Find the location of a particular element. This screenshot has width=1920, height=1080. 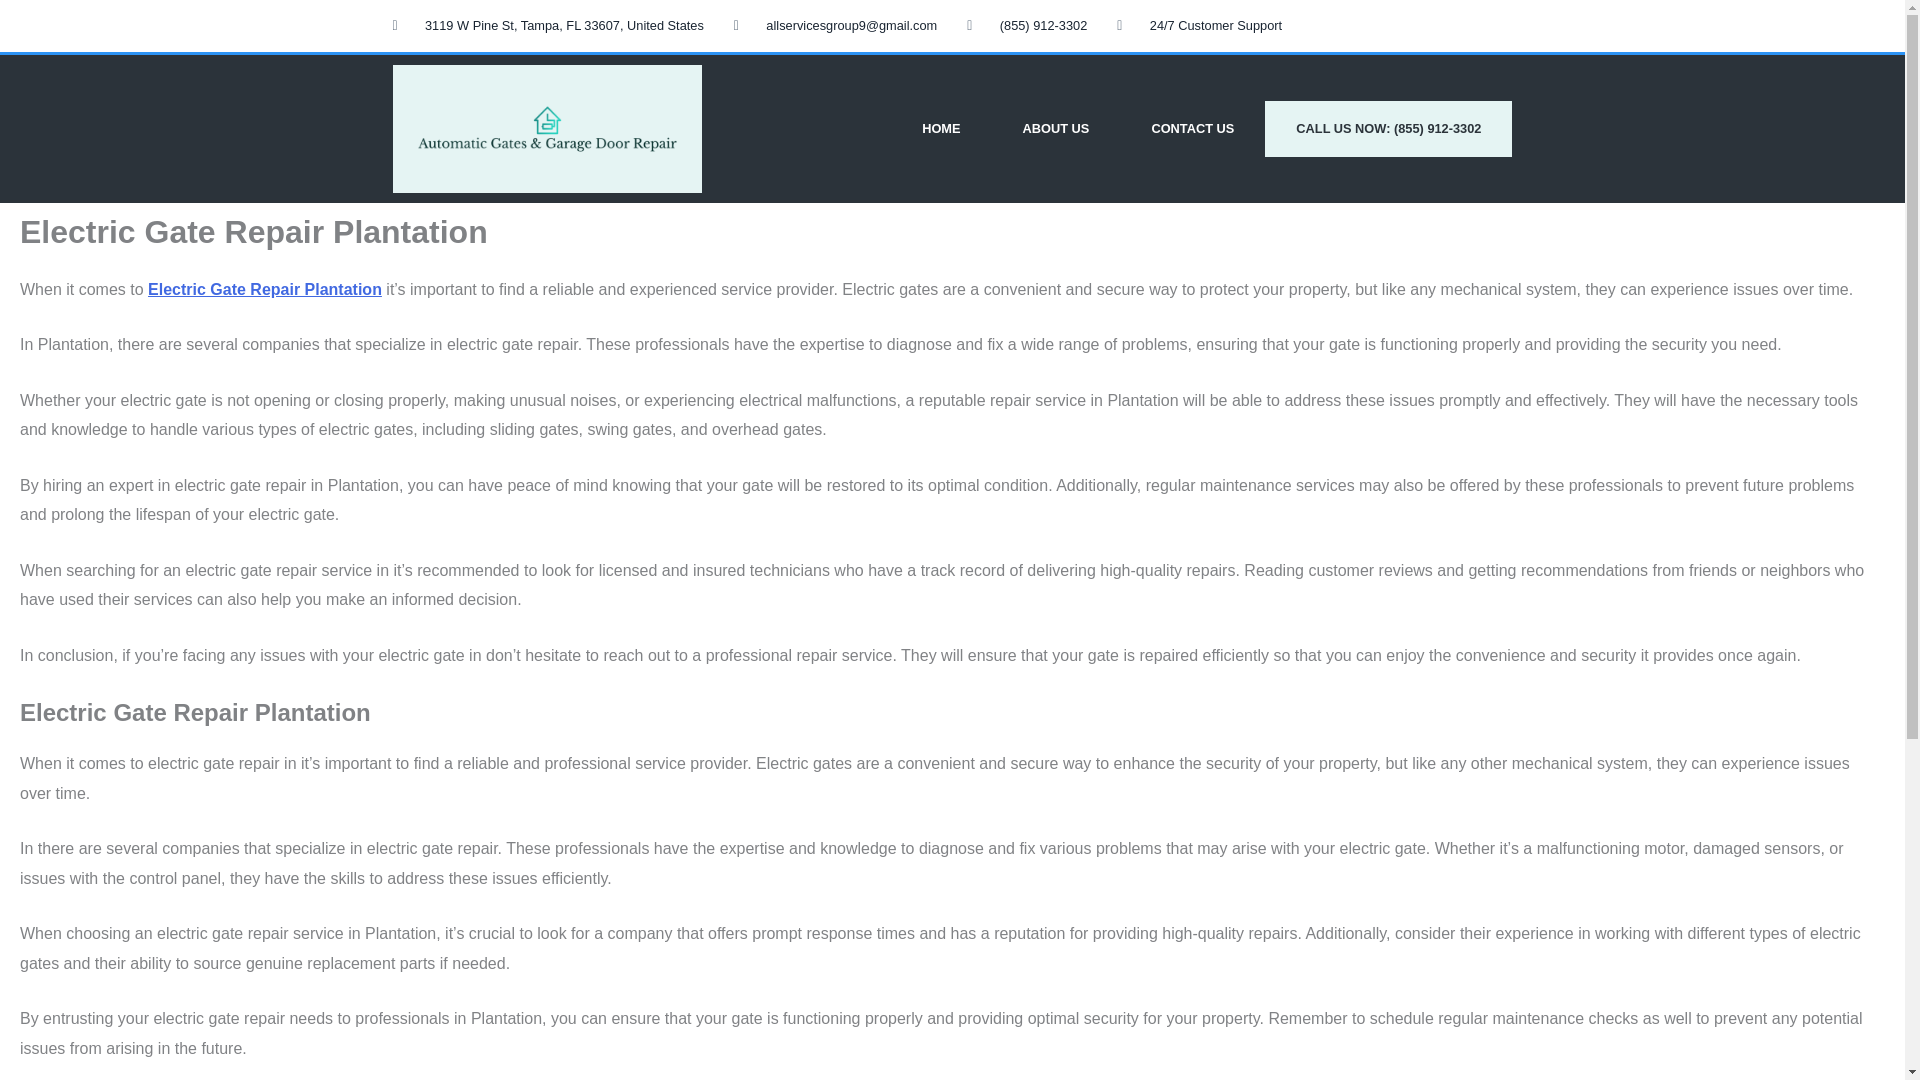

ABOUT US is located at coordinates (1056, 128).